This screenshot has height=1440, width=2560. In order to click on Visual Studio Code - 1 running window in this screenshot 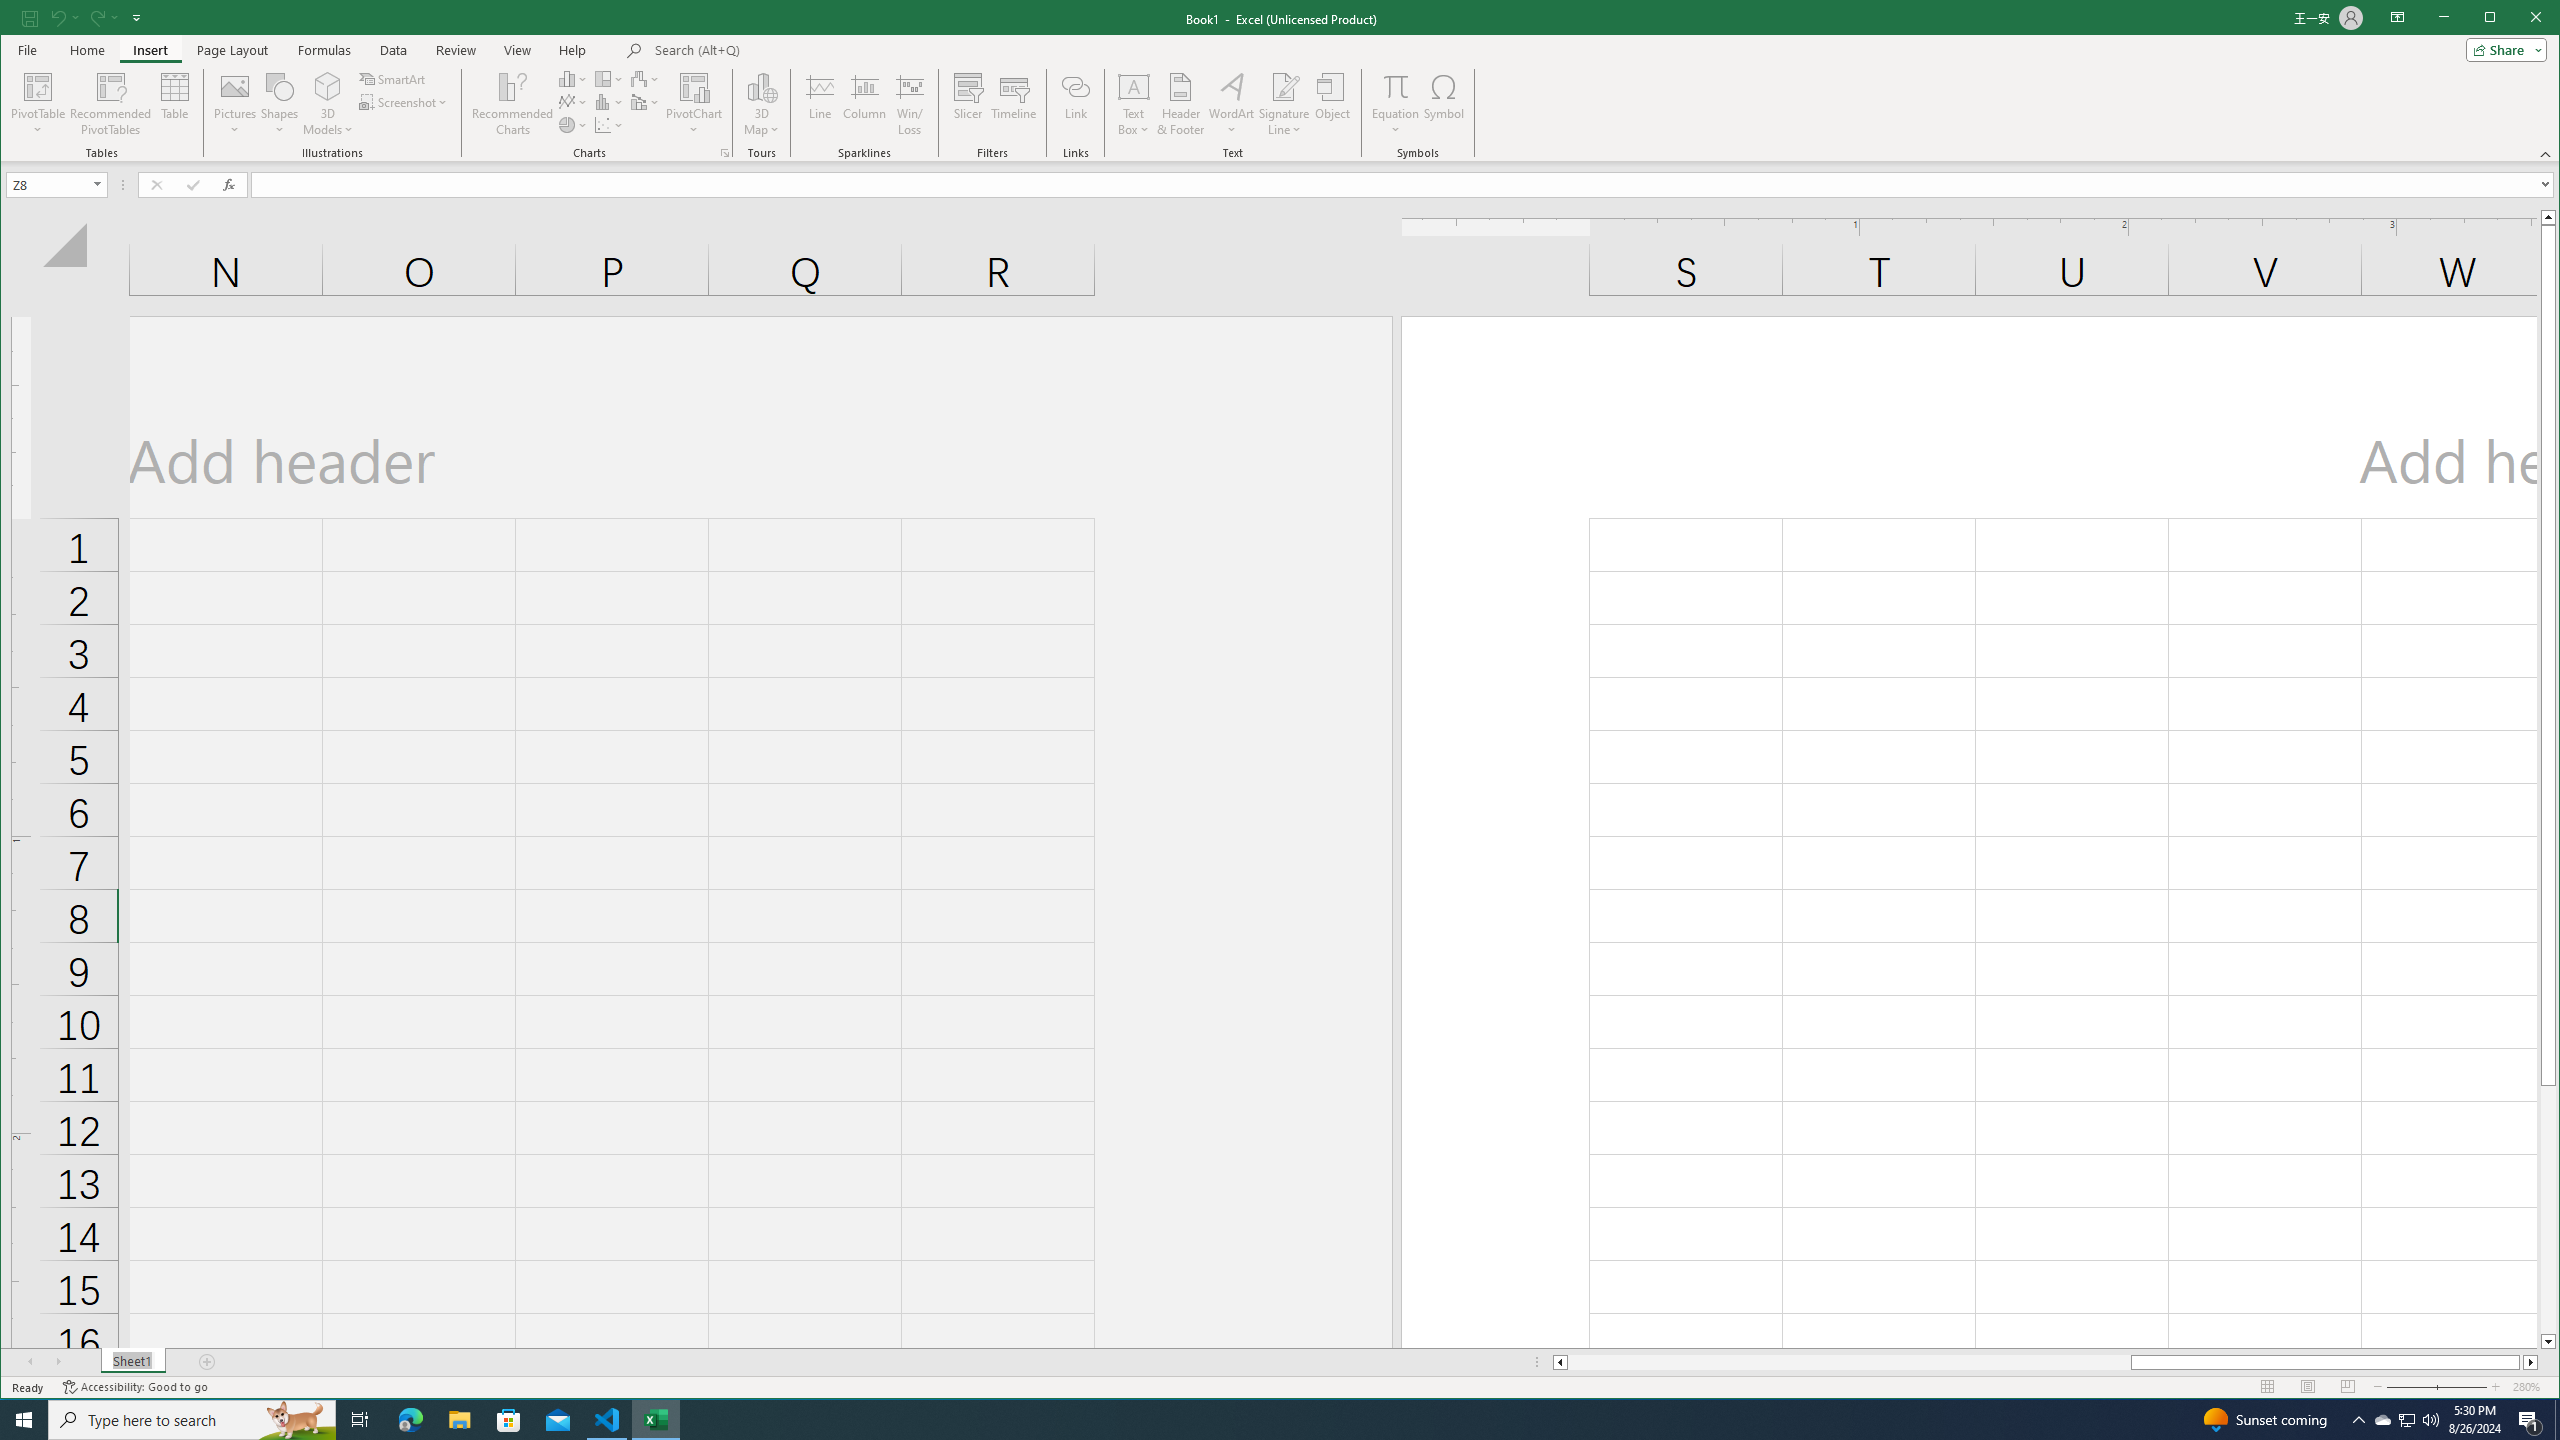, I will do `click(608, 1420)`.